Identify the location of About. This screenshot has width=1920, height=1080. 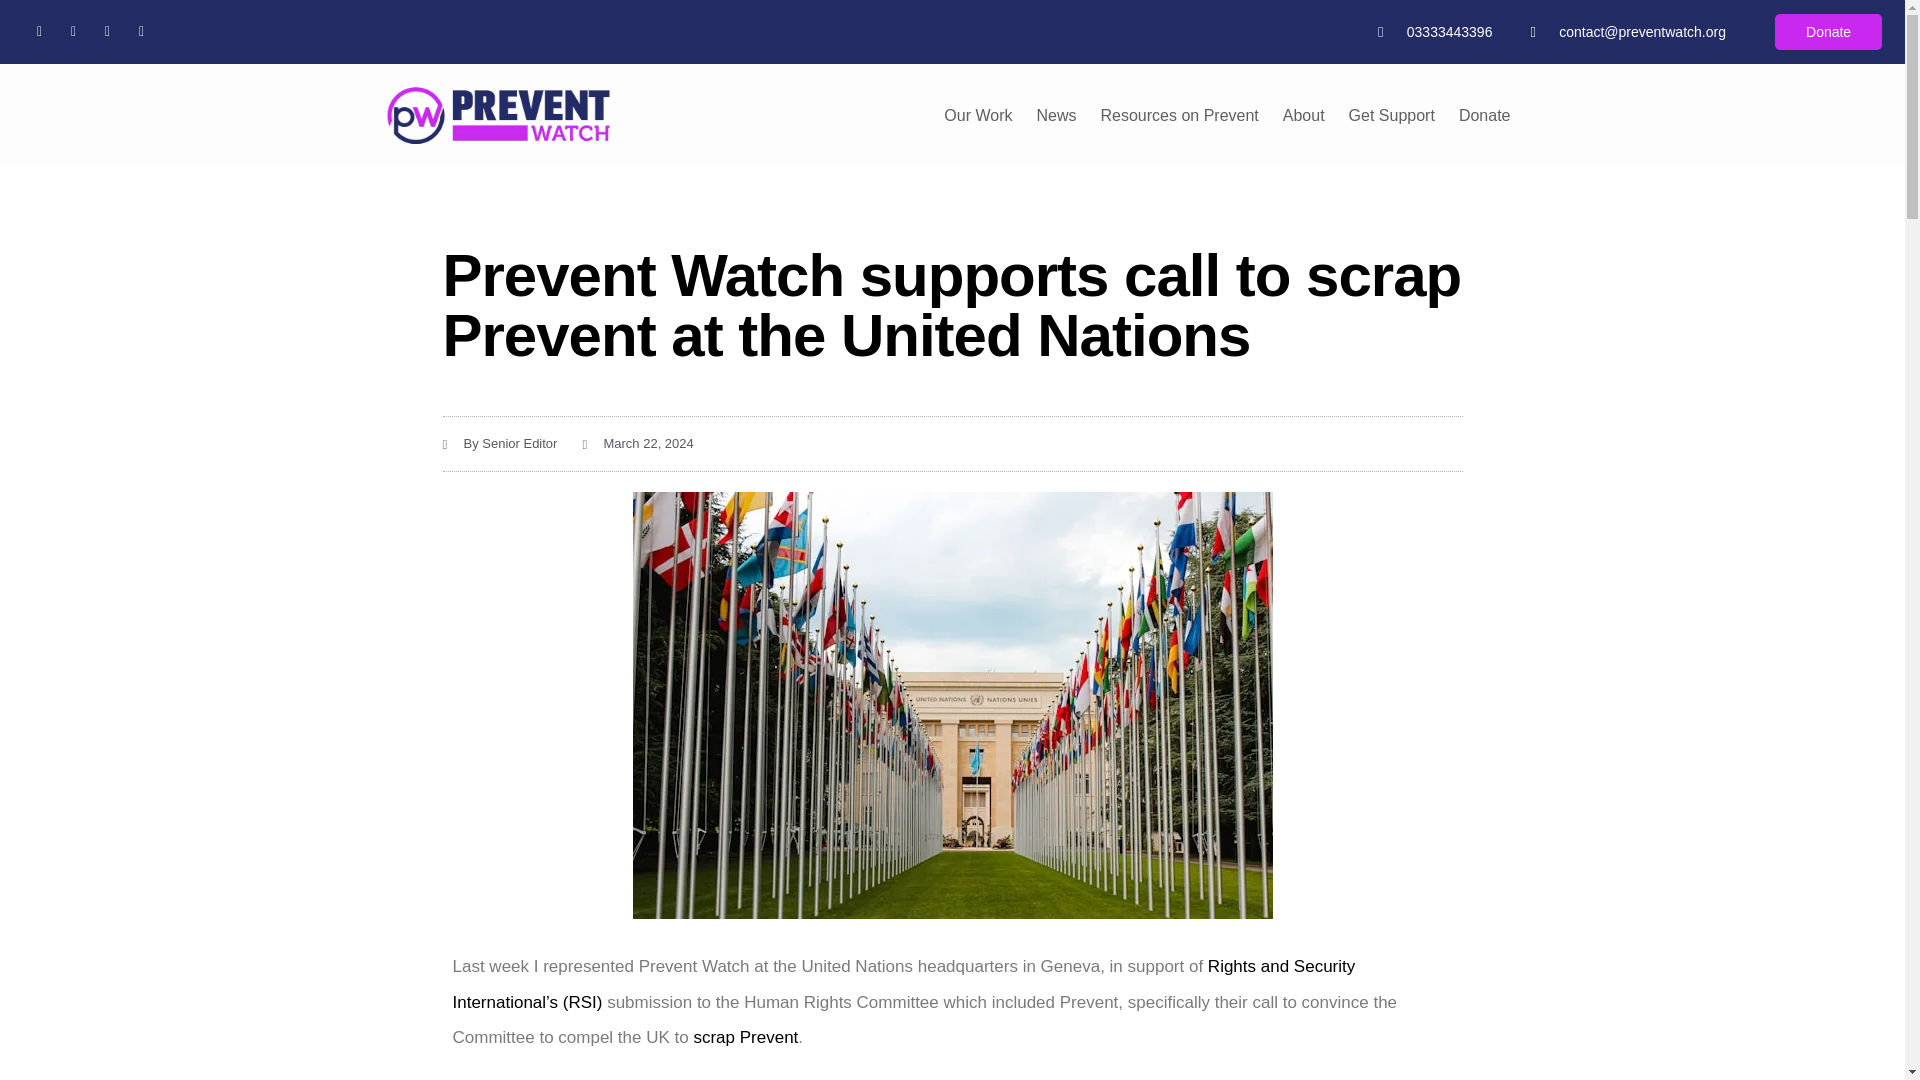
(1304, 116).